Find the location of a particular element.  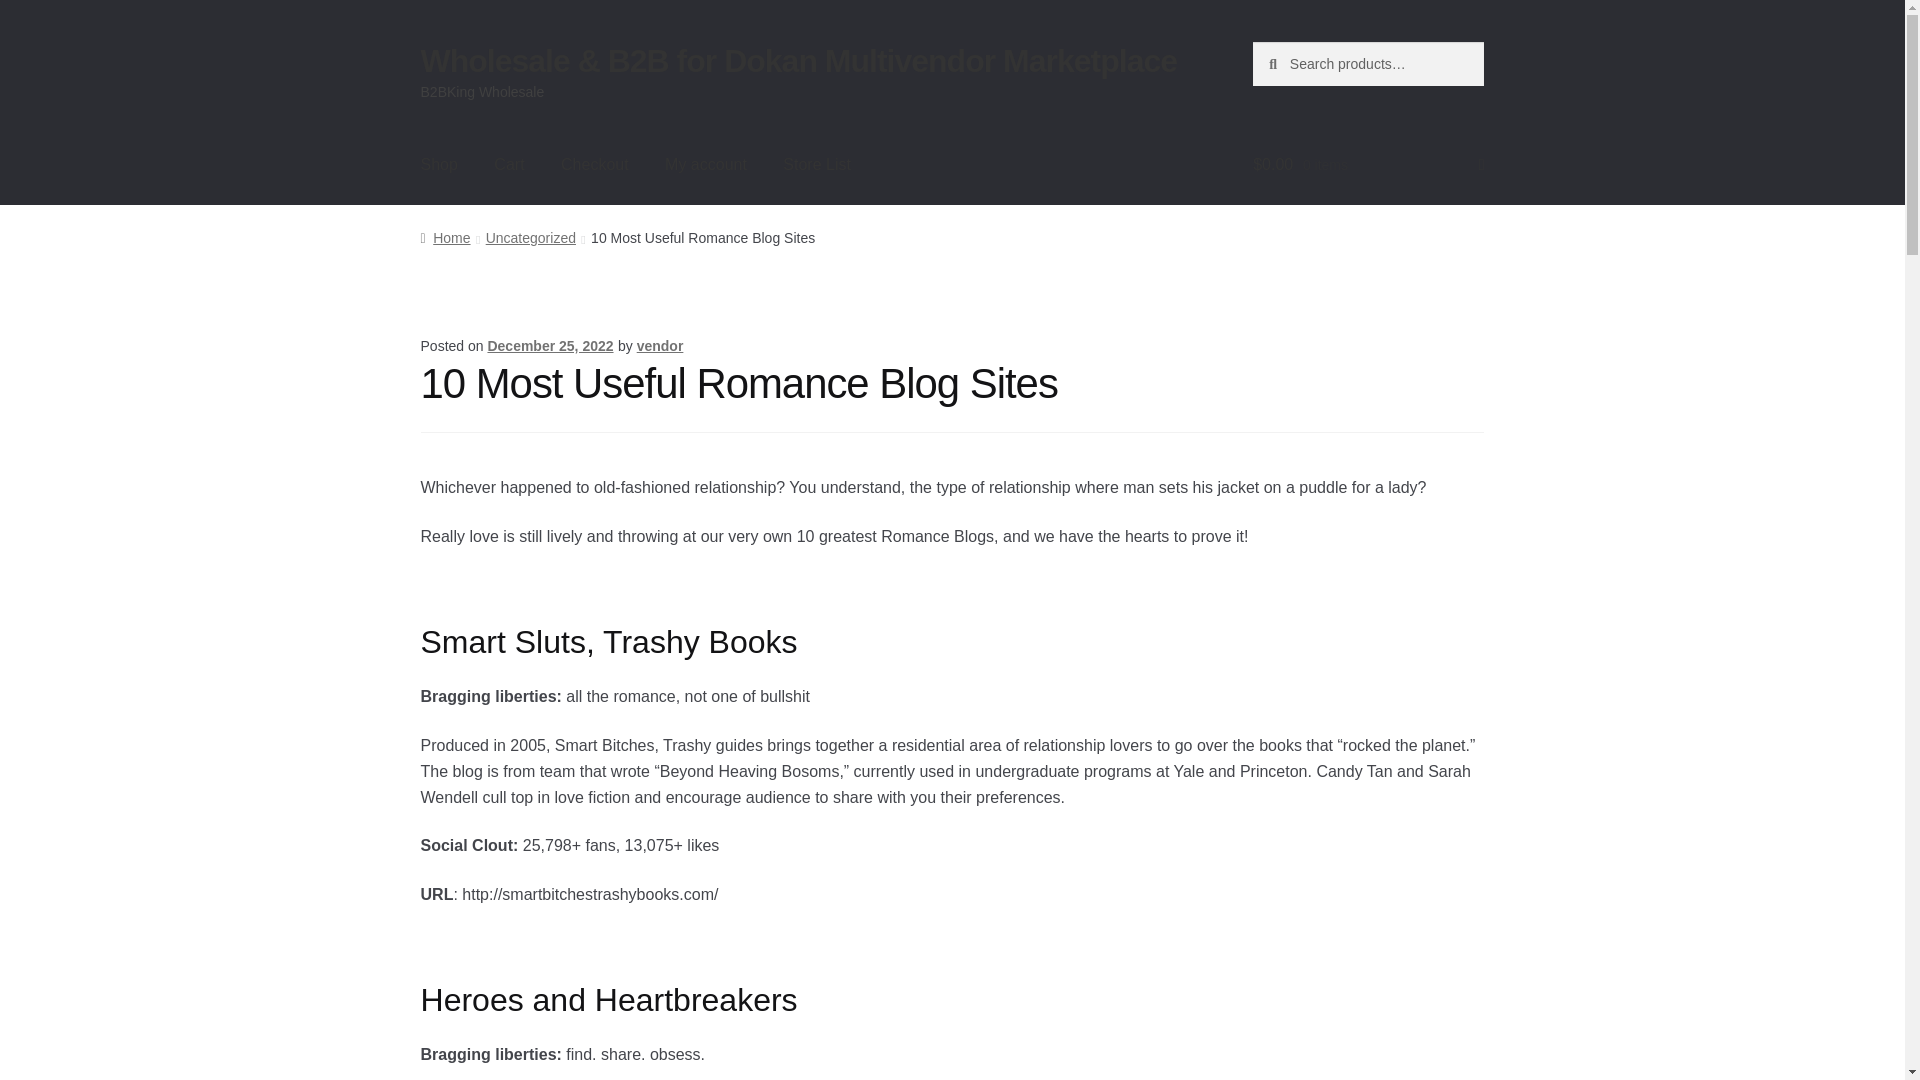

View your shopping cart is located at coordinates (1368, 165).